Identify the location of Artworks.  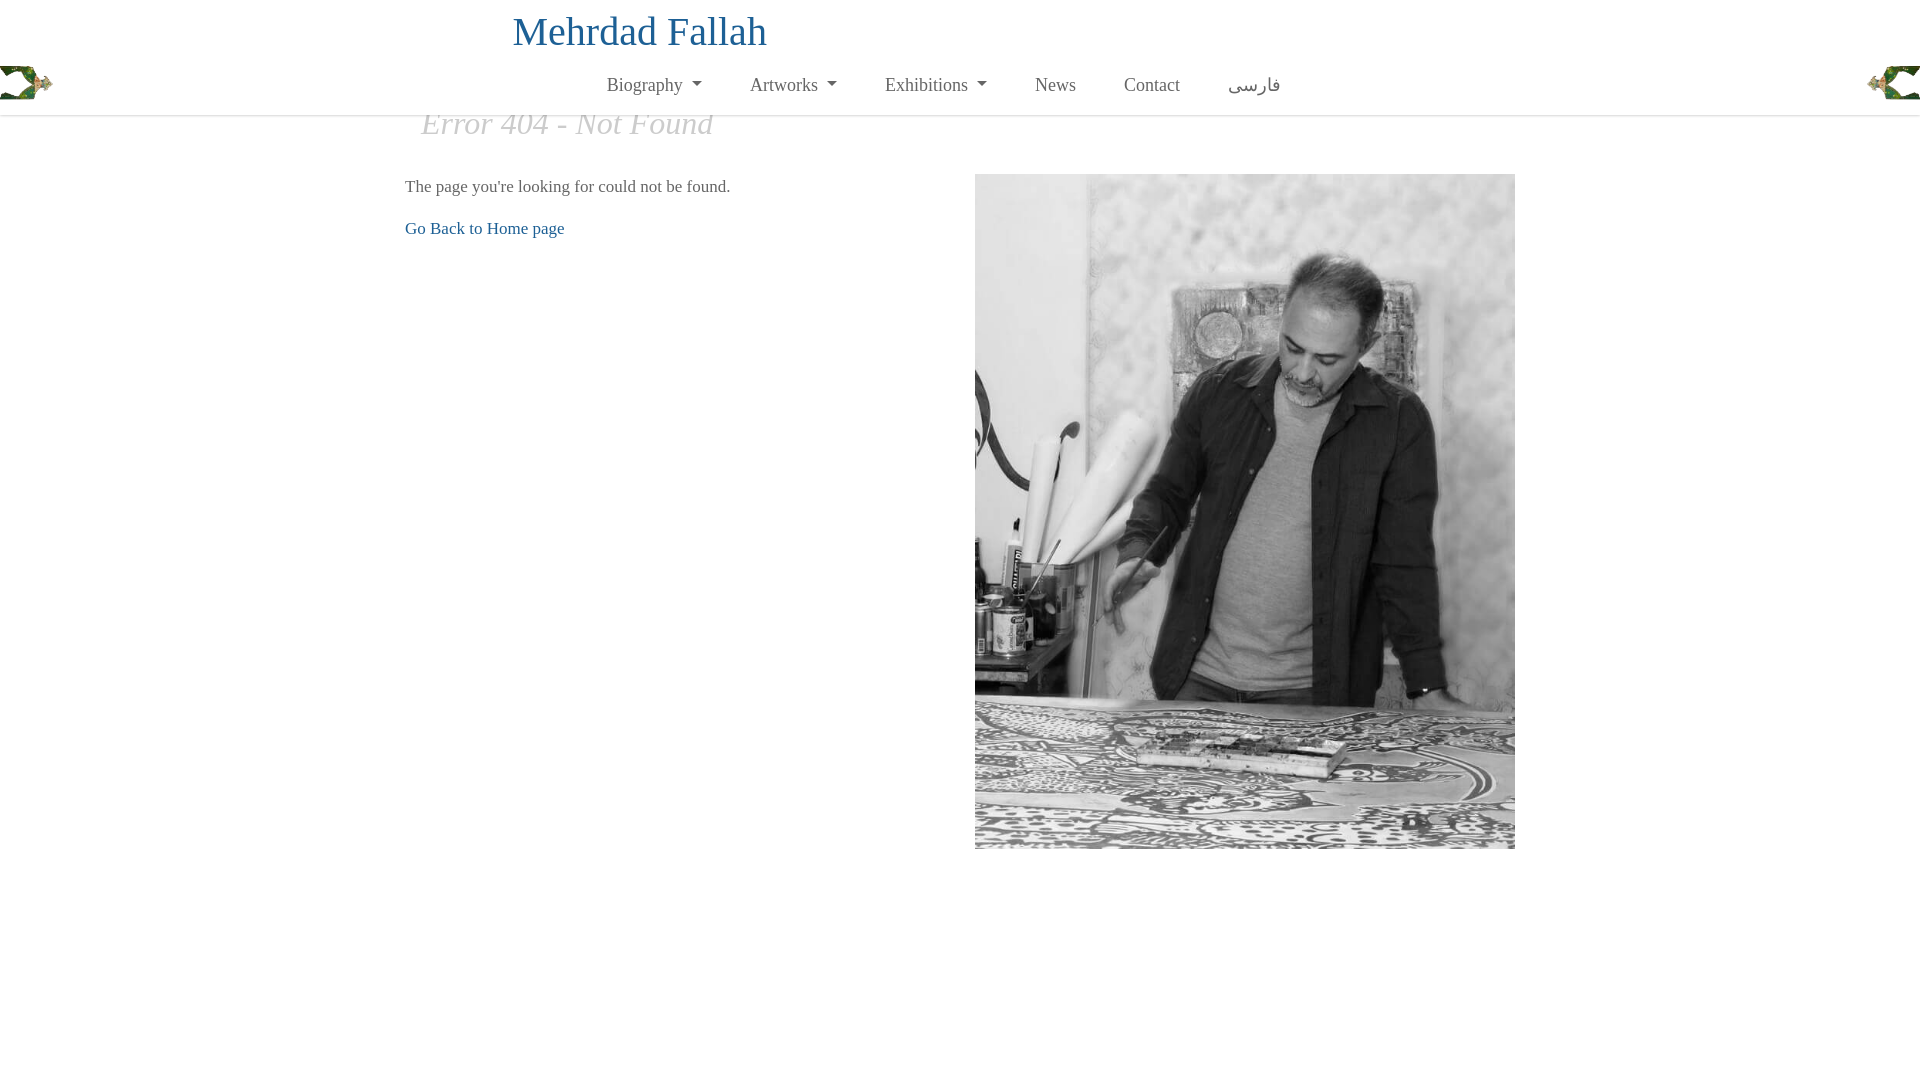
(792, 84).